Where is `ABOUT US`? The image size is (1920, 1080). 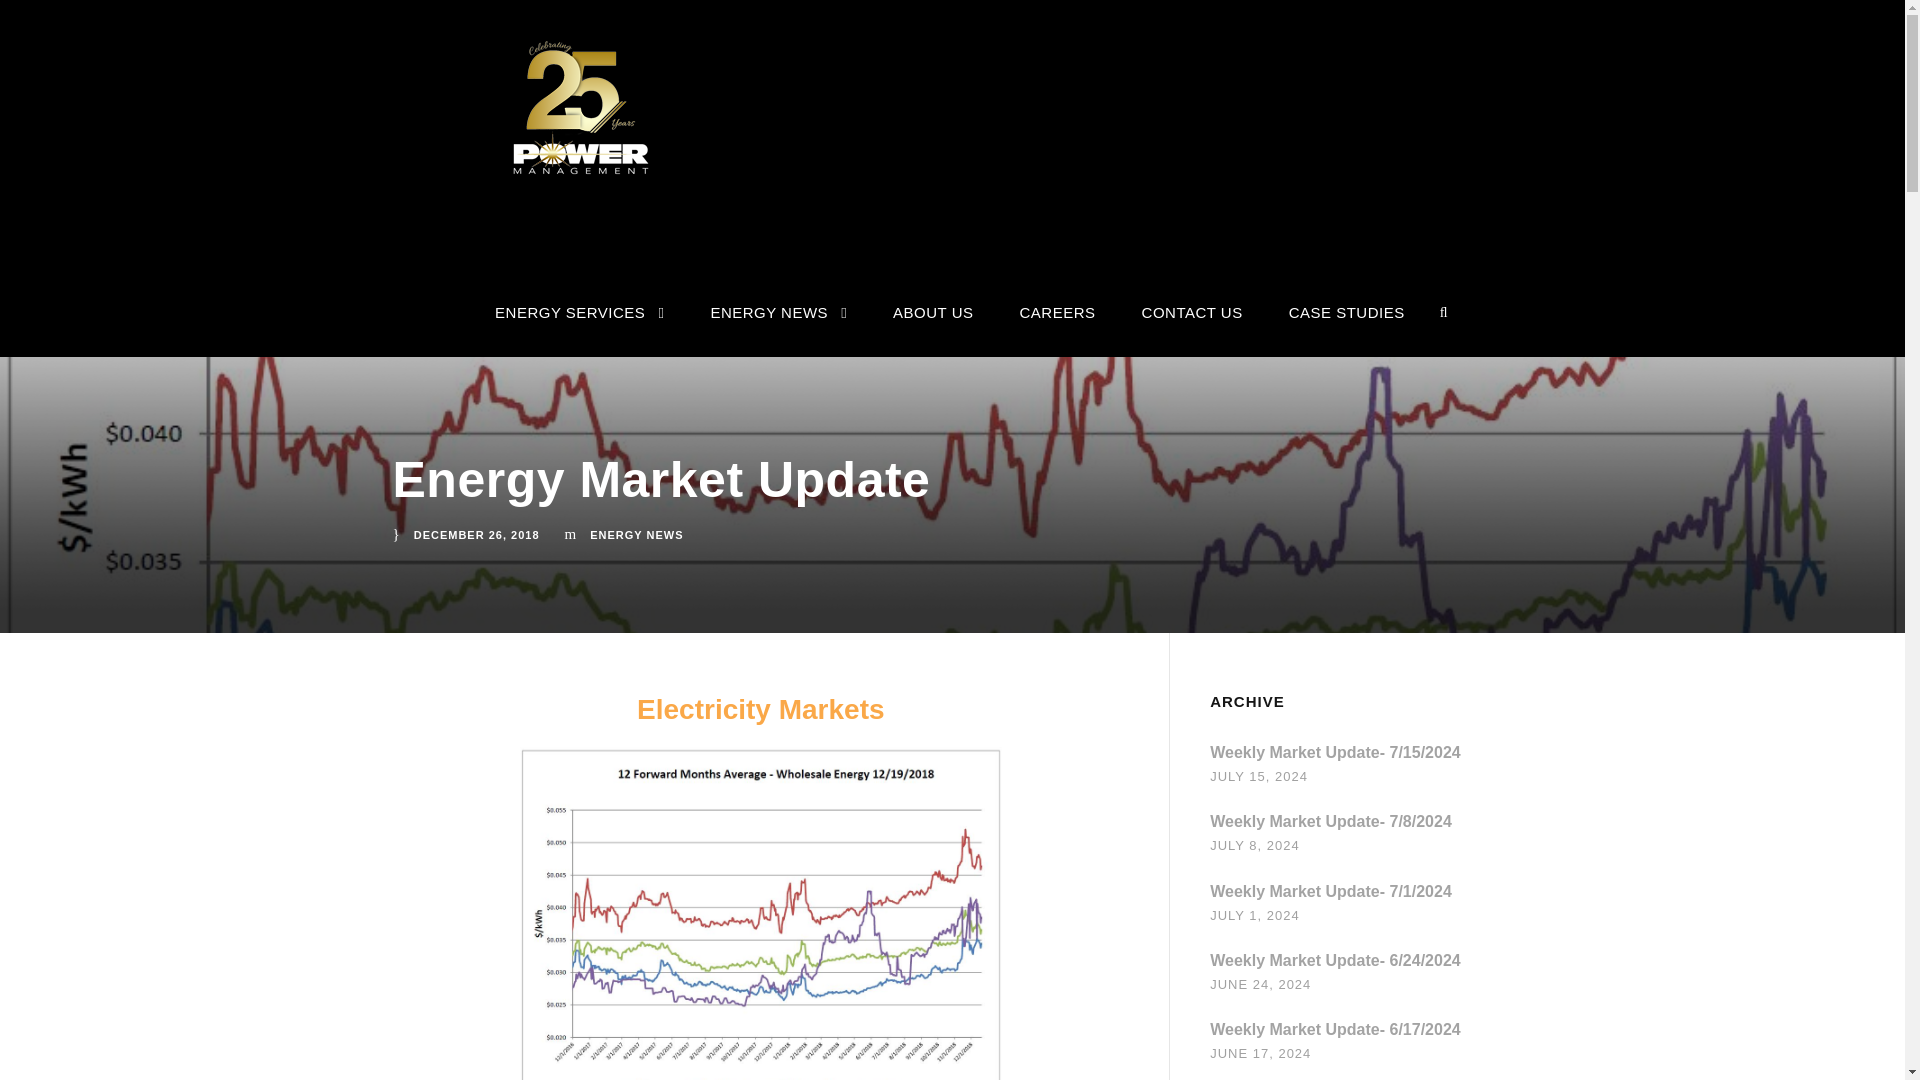
ABOUT US is located at coordinates (932, 328).